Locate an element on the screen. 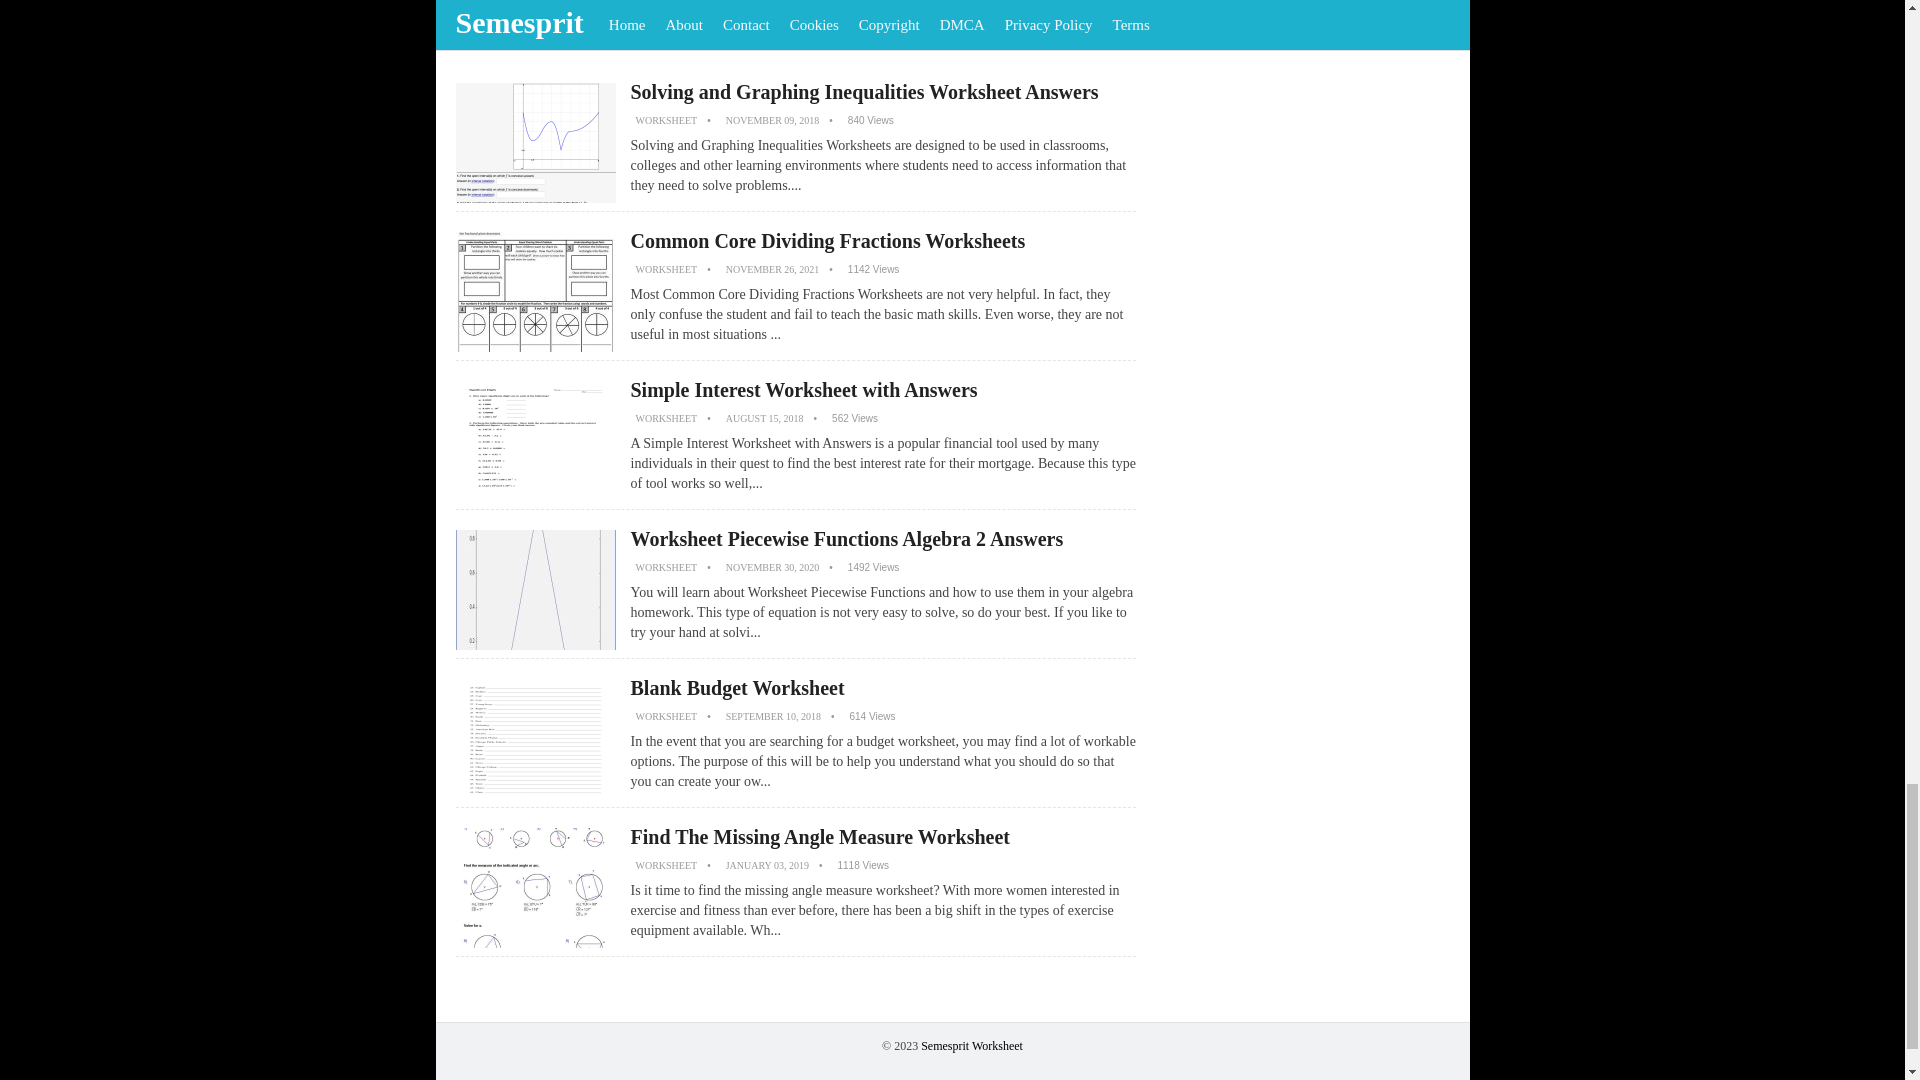  Solving and Graphing Inequalities Worksheet Answers is located at coordinates (864, 92).